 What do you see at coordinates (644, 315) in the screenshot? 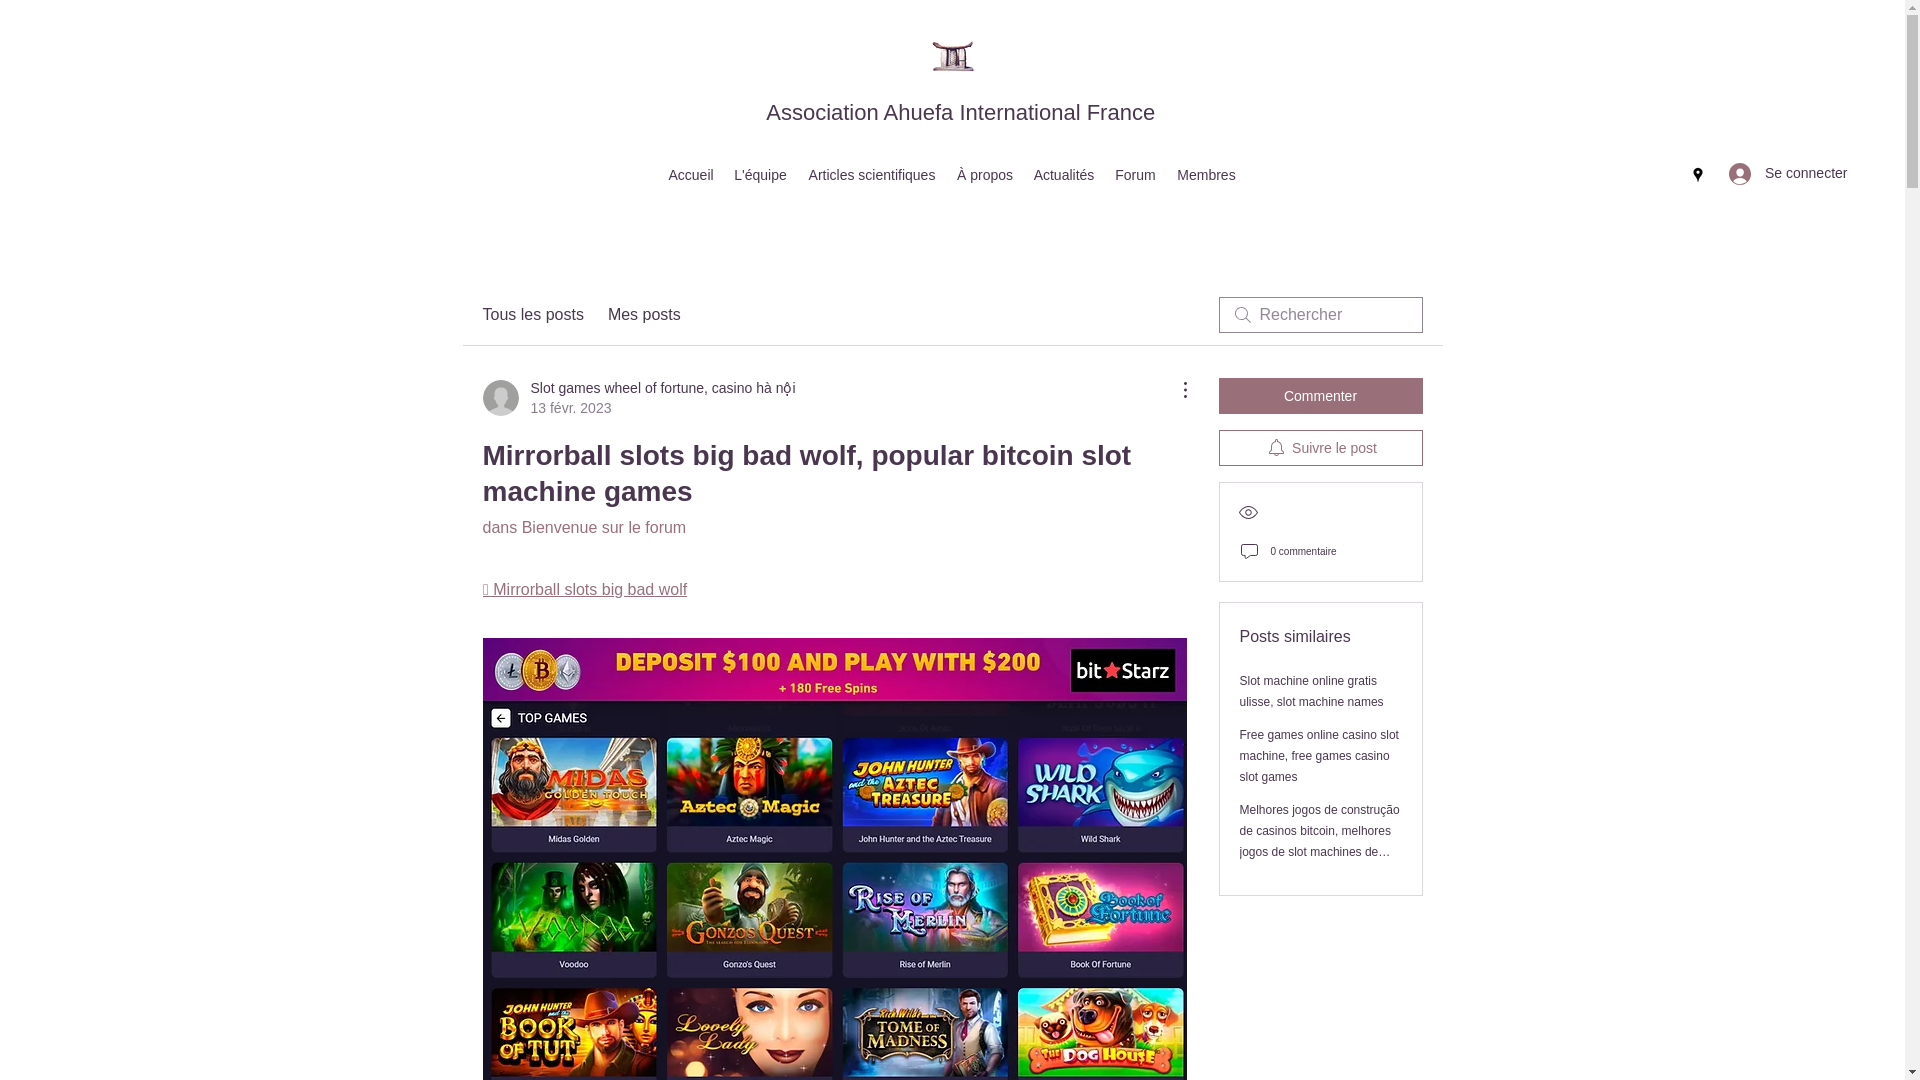
I see `Mes posts` at bounding box center [644, 315].